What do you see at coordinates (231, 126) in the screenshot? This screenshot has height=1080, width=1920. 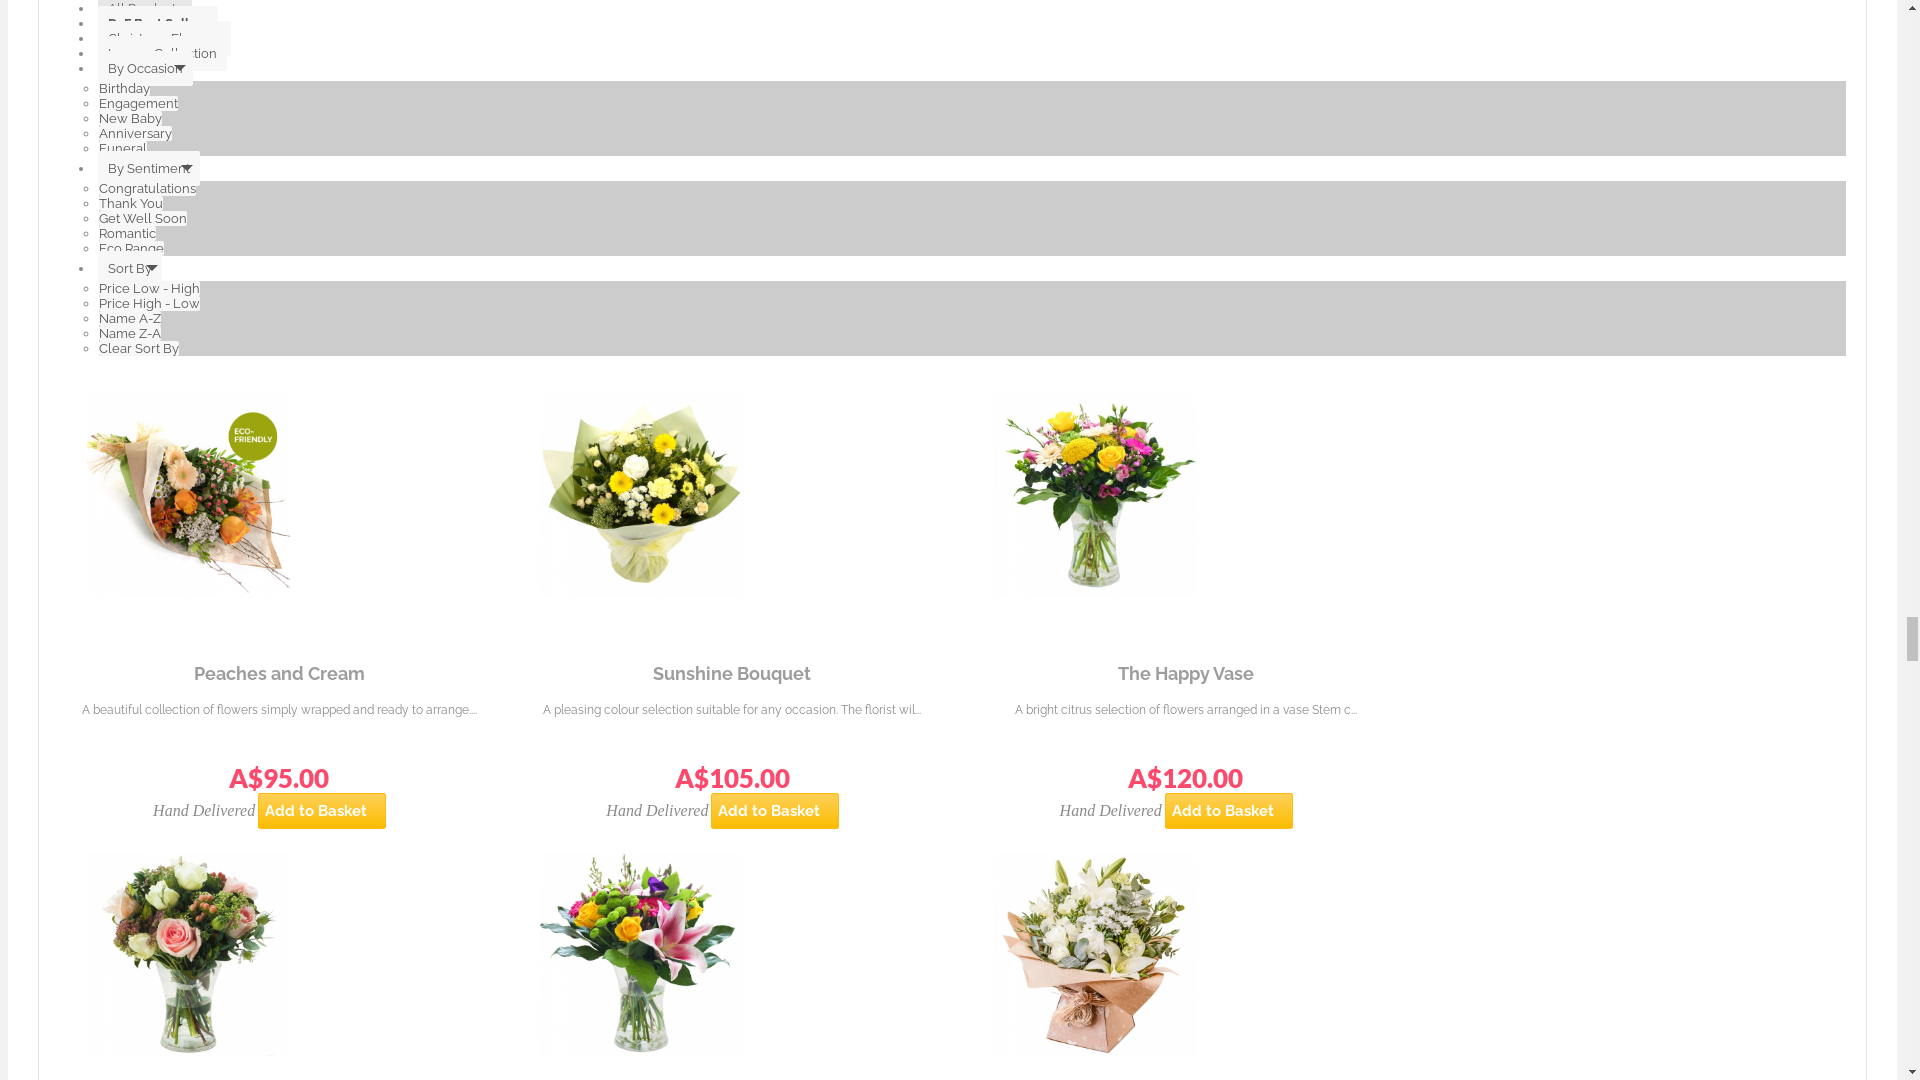 I see `Same day flower delivery by local florists in Australia` at bounding box center [231, 126].